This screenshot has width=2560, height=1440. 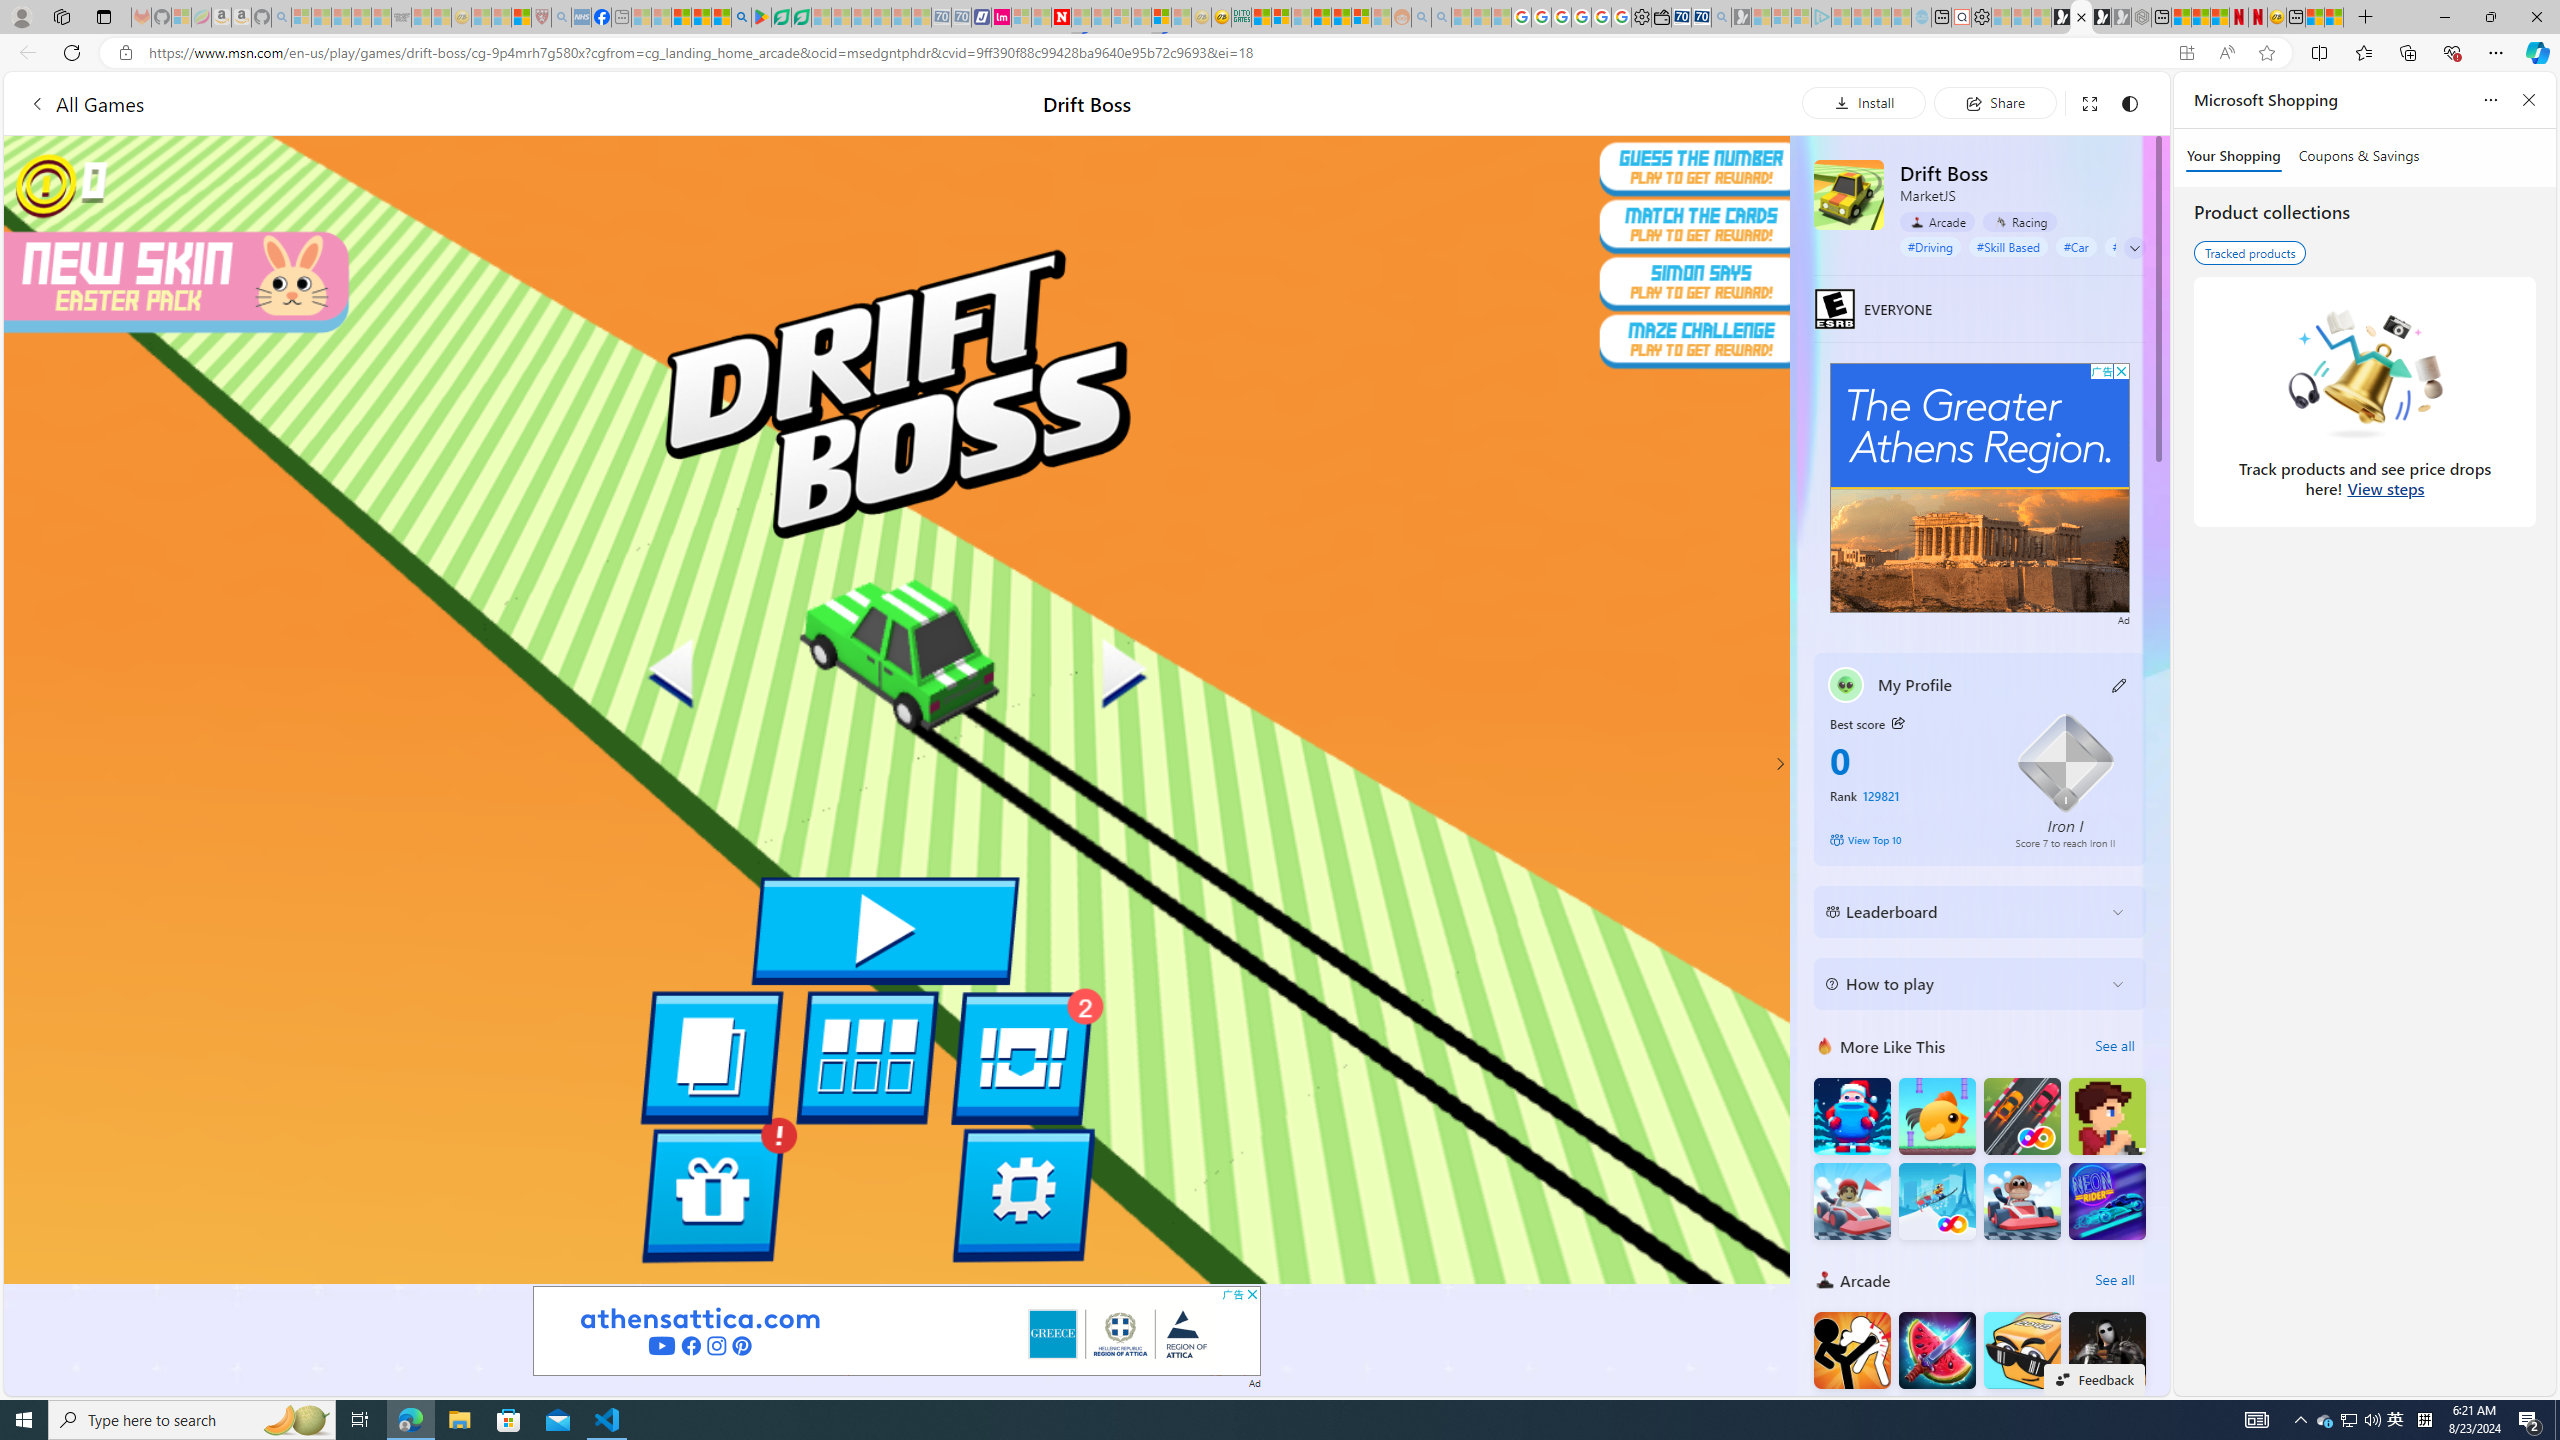 I want to click on Local - MSN, so click(x=520, y=17).